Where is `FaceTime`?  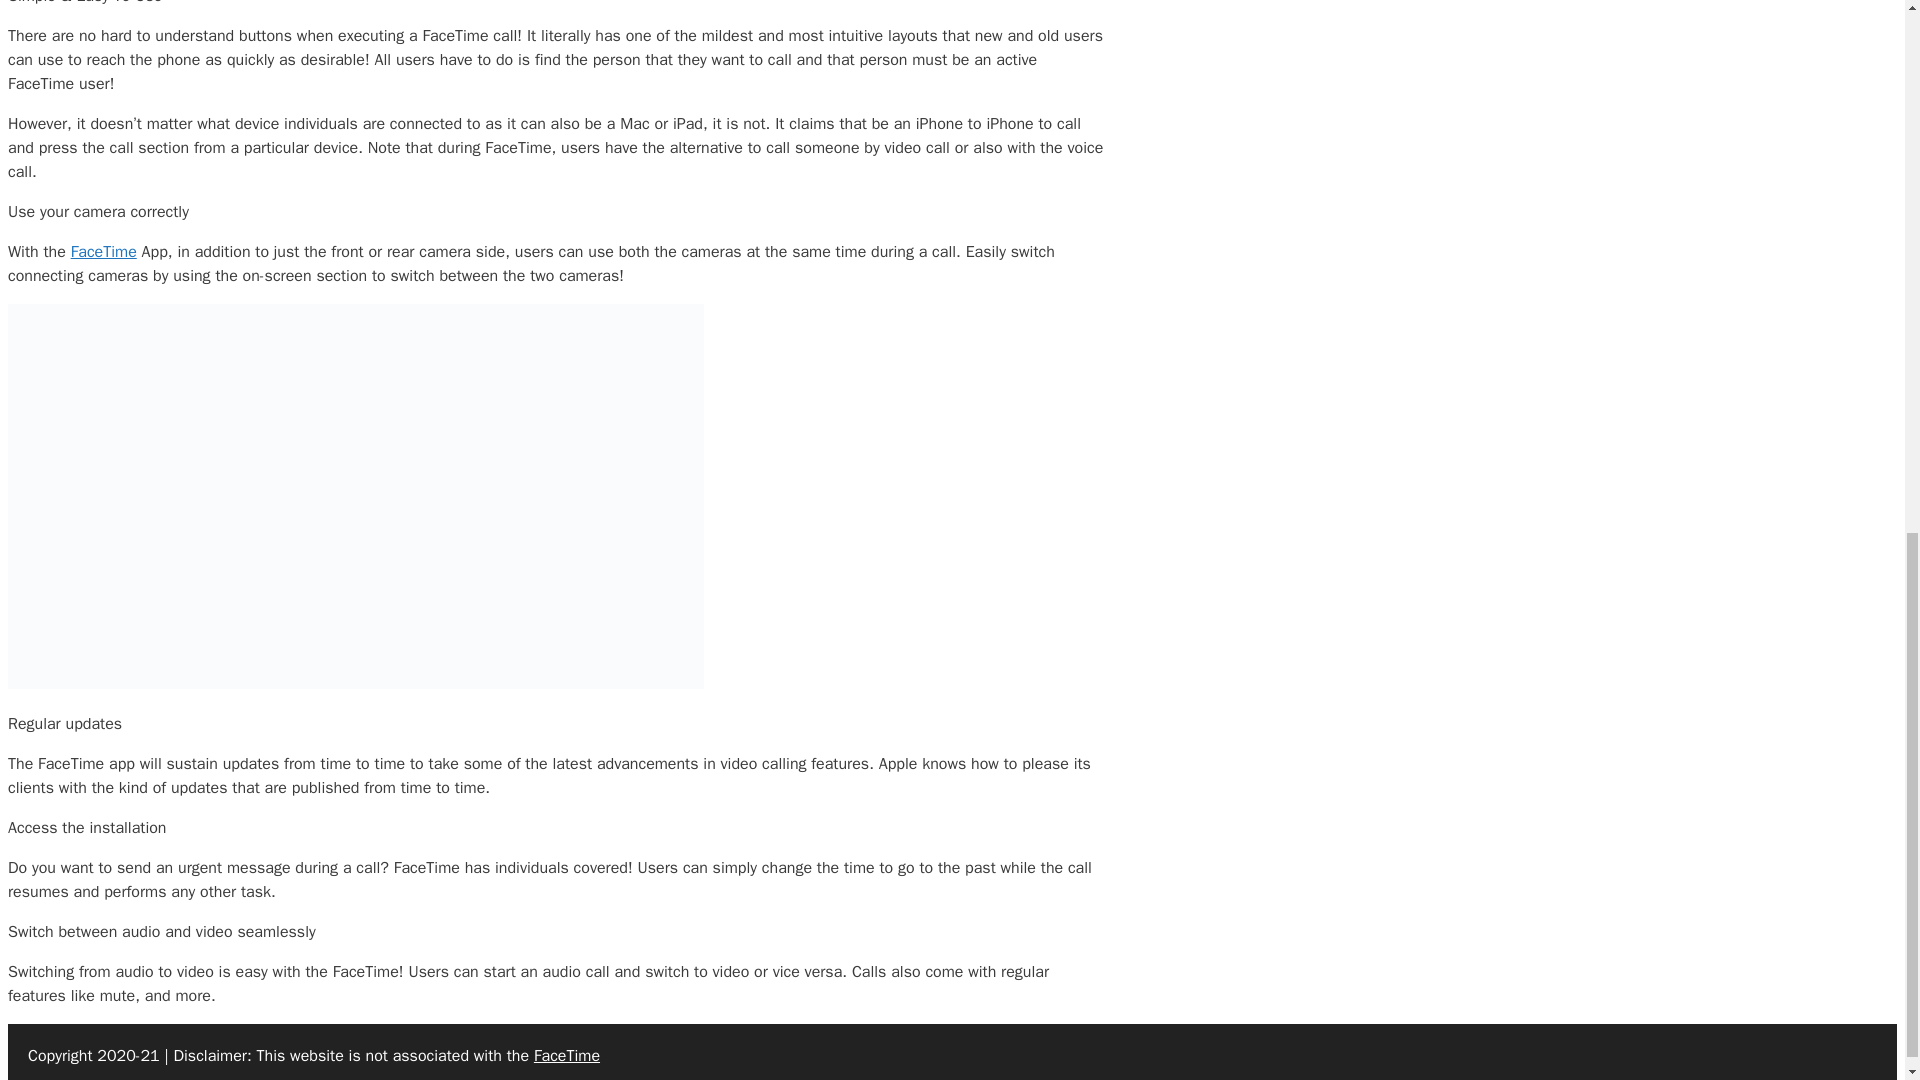
FaceTime is located at coordinates (566, 1056).